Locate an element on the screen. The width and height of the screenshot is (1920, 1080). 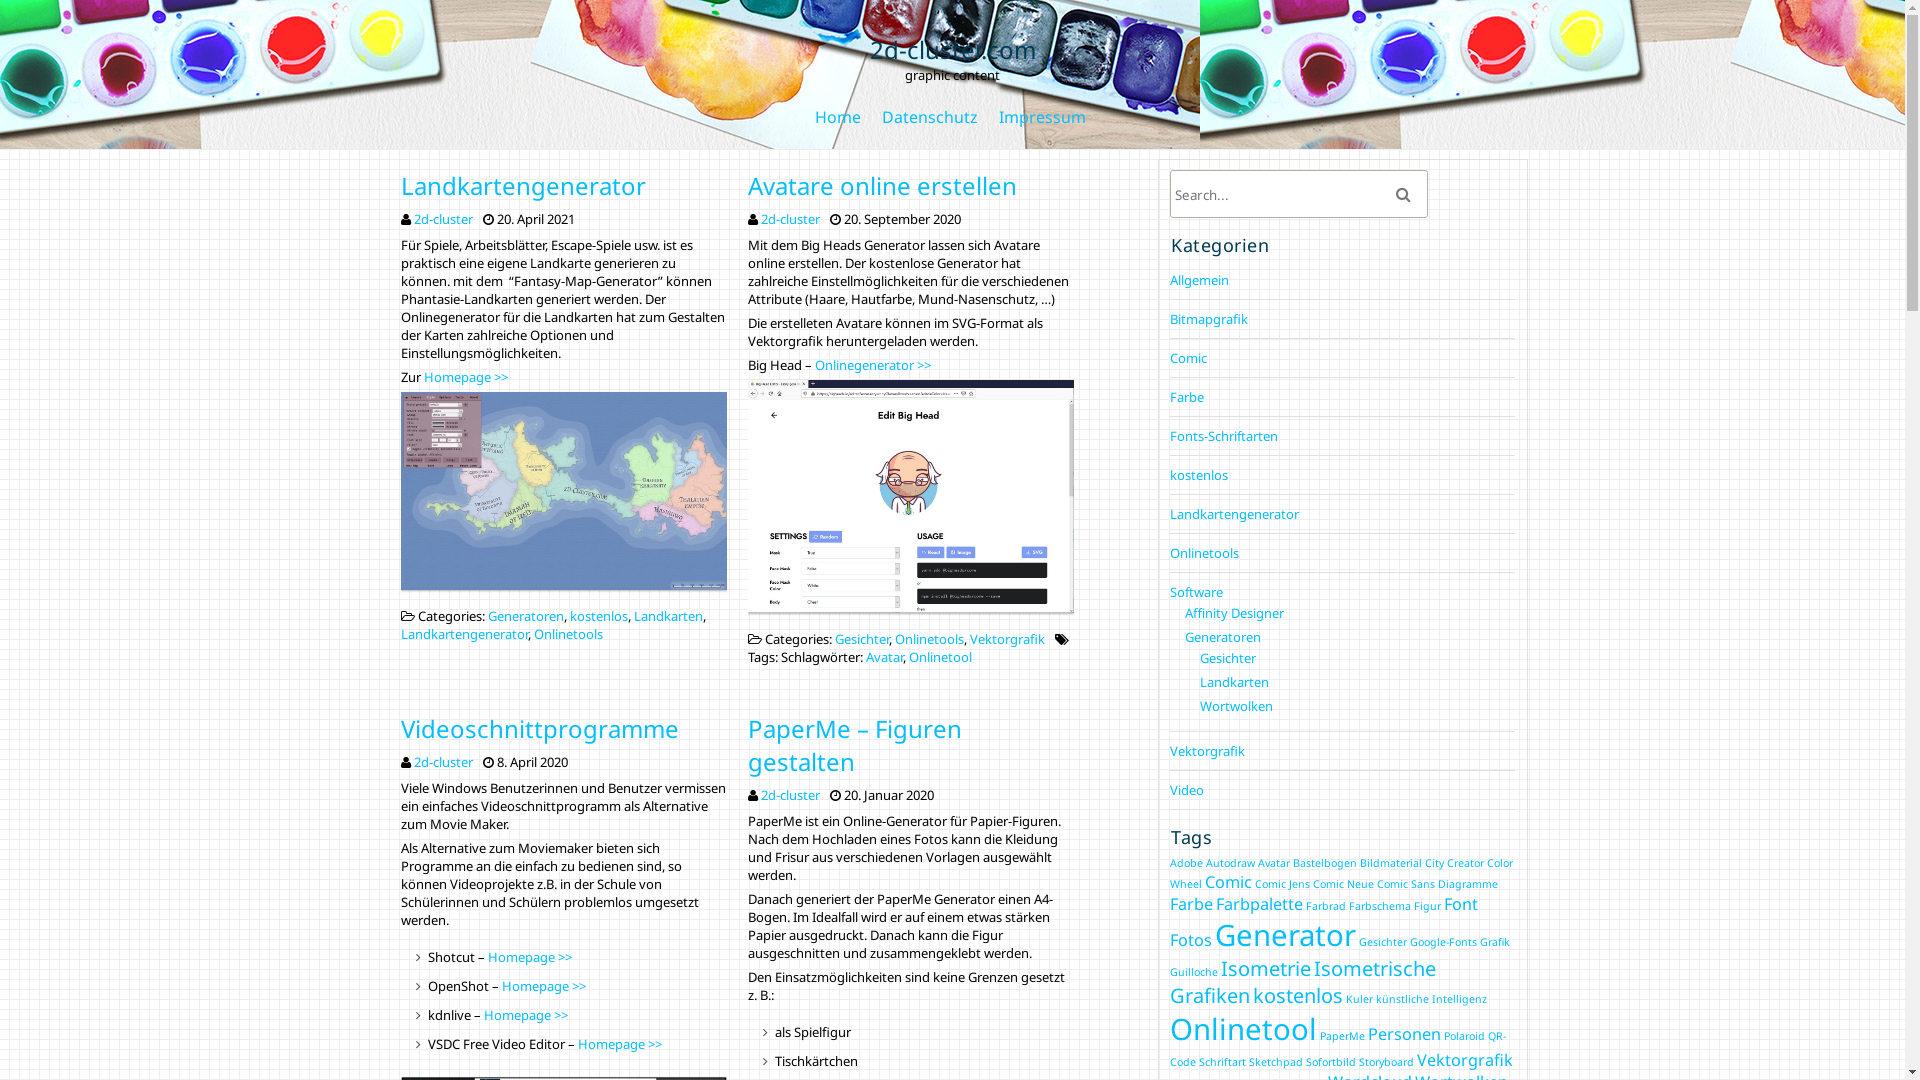
Video is located at coordinates (1187, 790).